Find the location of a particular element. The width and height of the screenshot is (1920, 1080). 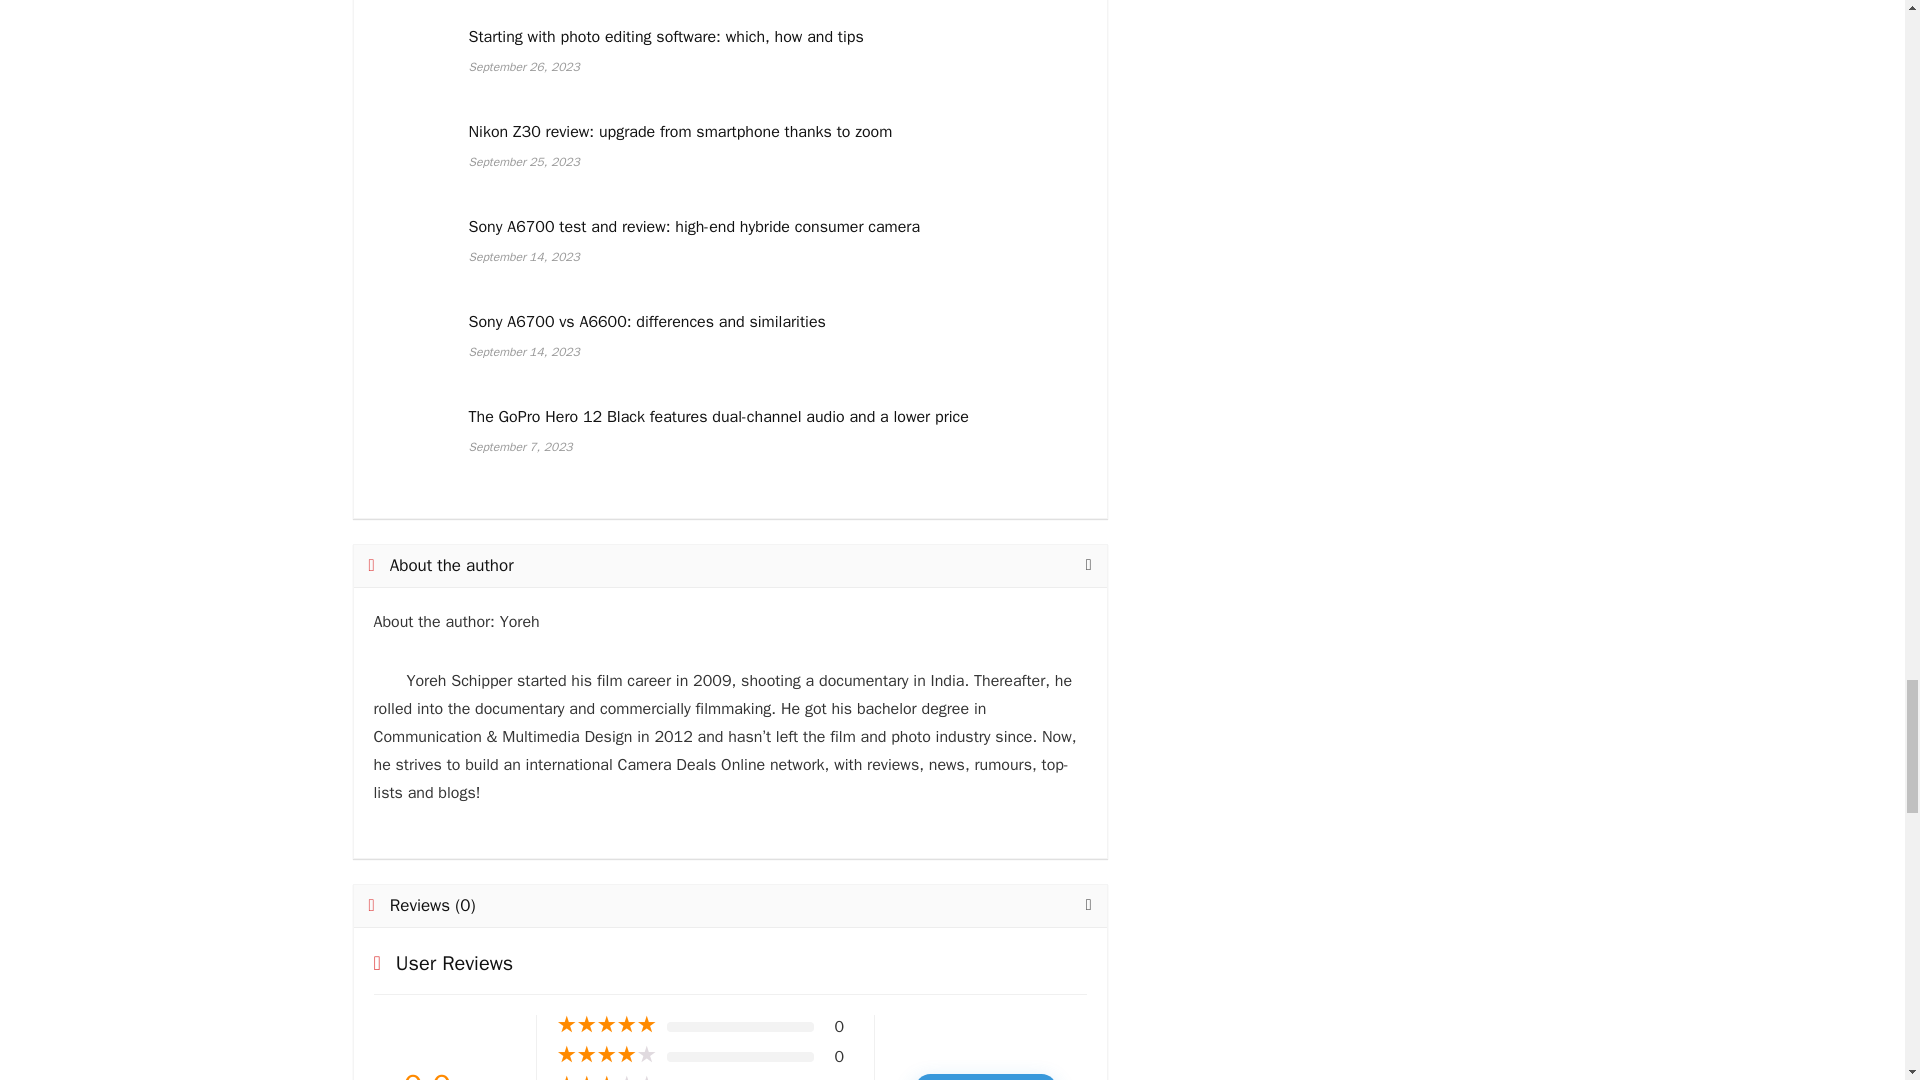

Rated 5 out of 5 is located at coordinates (606, 1024).